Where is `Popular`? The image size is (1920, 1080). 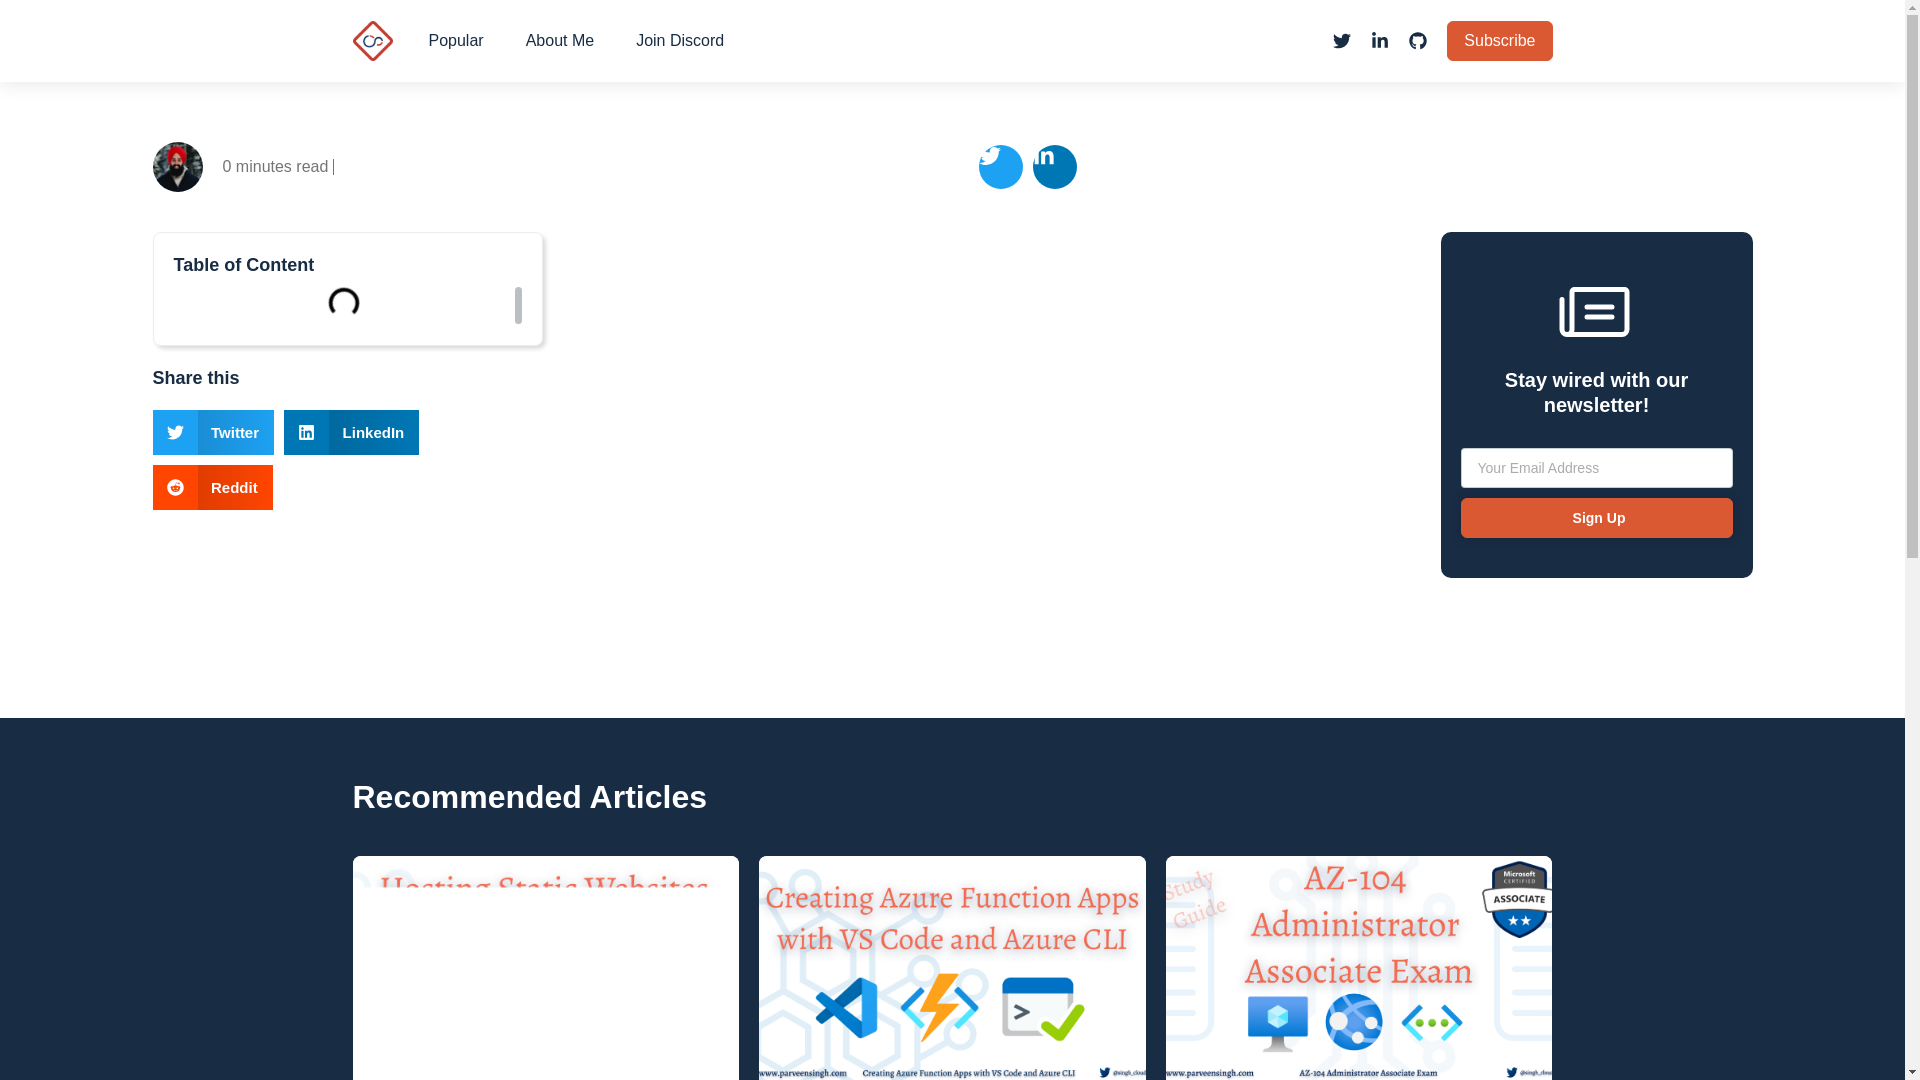 Popular is located at coordinates (456, 40).